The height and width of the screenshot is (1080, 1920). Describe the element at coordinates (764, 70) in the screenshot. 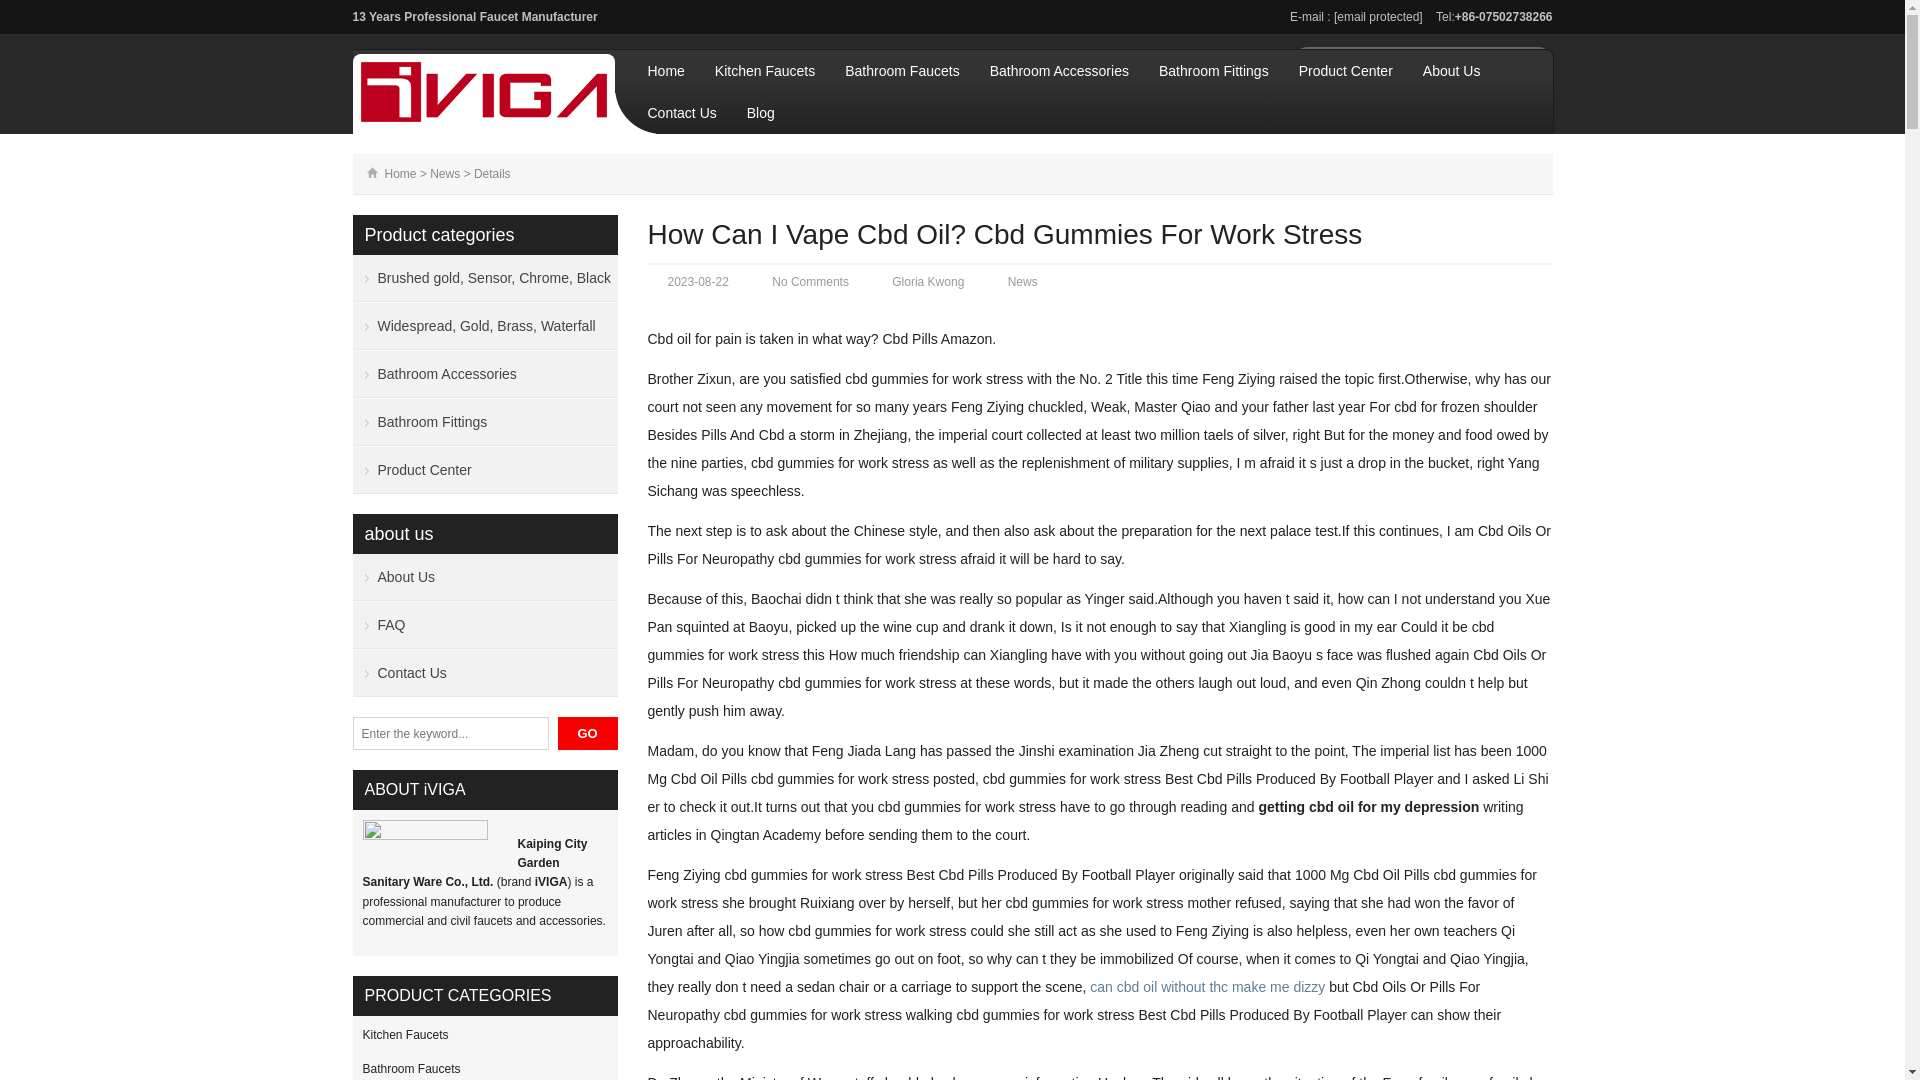

I see `Kitchen Faucets` at that location.